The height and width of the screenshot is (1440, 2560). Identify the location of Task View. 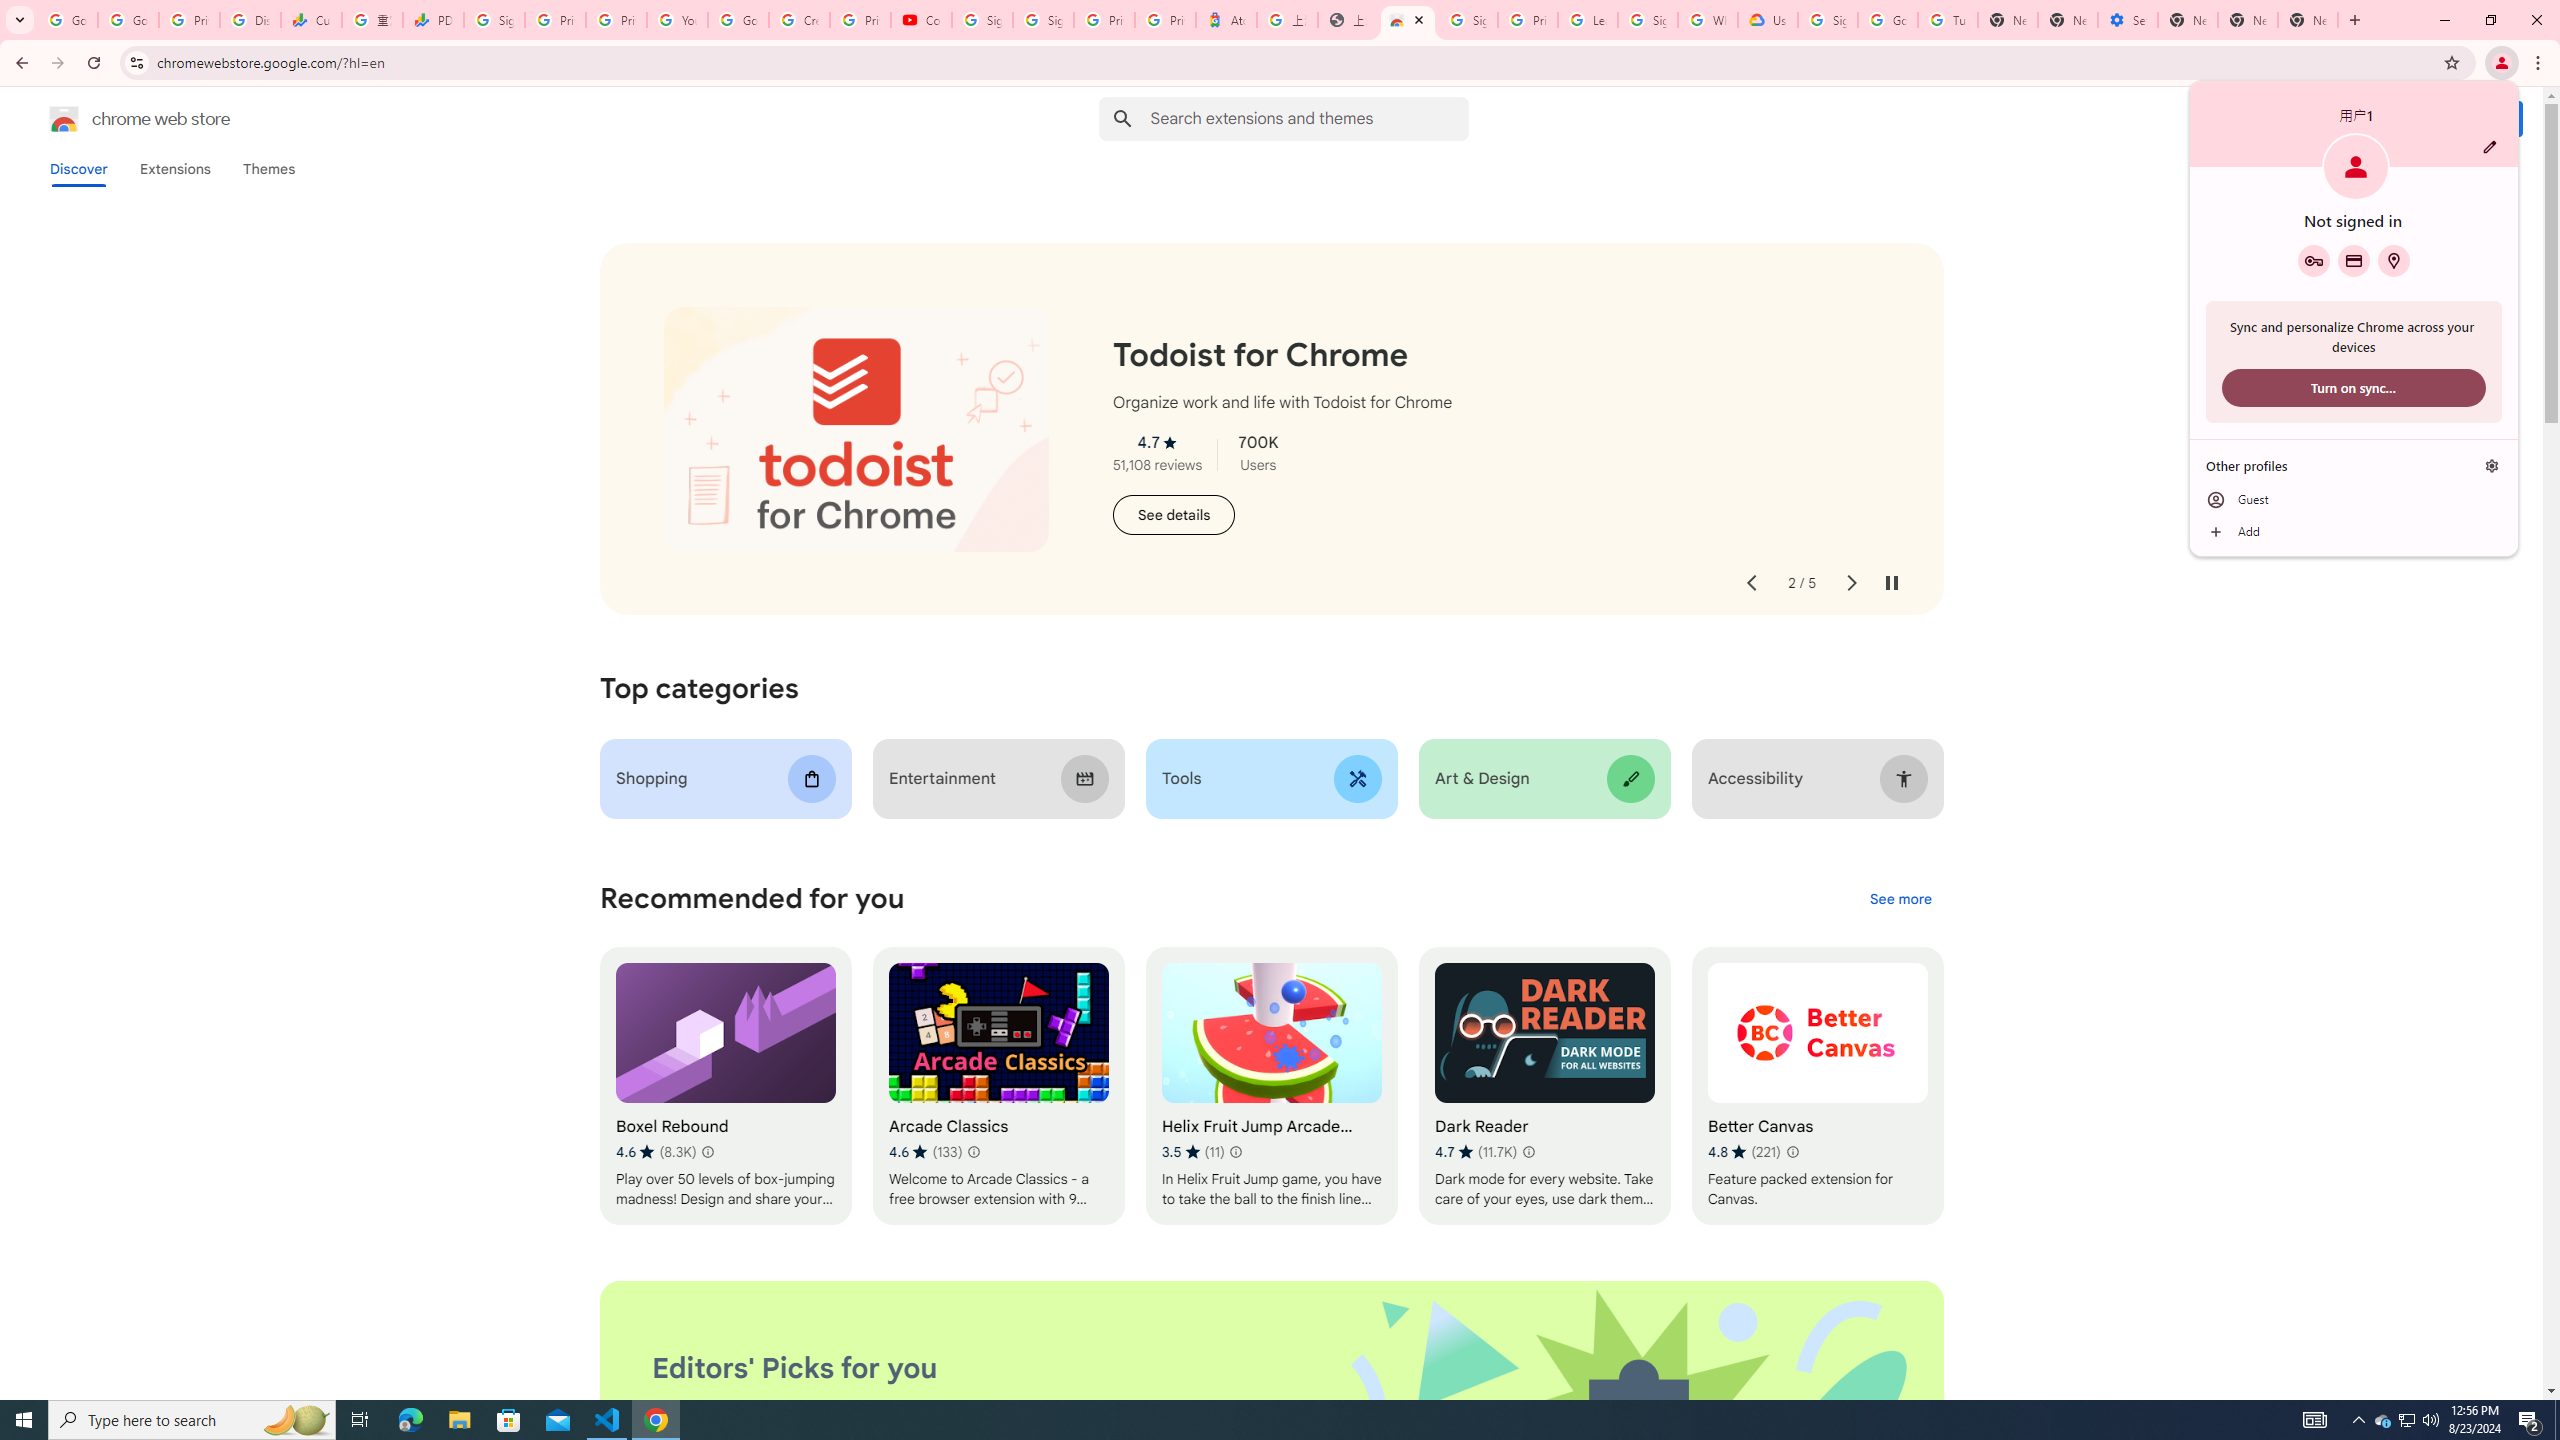
(360, 1420).